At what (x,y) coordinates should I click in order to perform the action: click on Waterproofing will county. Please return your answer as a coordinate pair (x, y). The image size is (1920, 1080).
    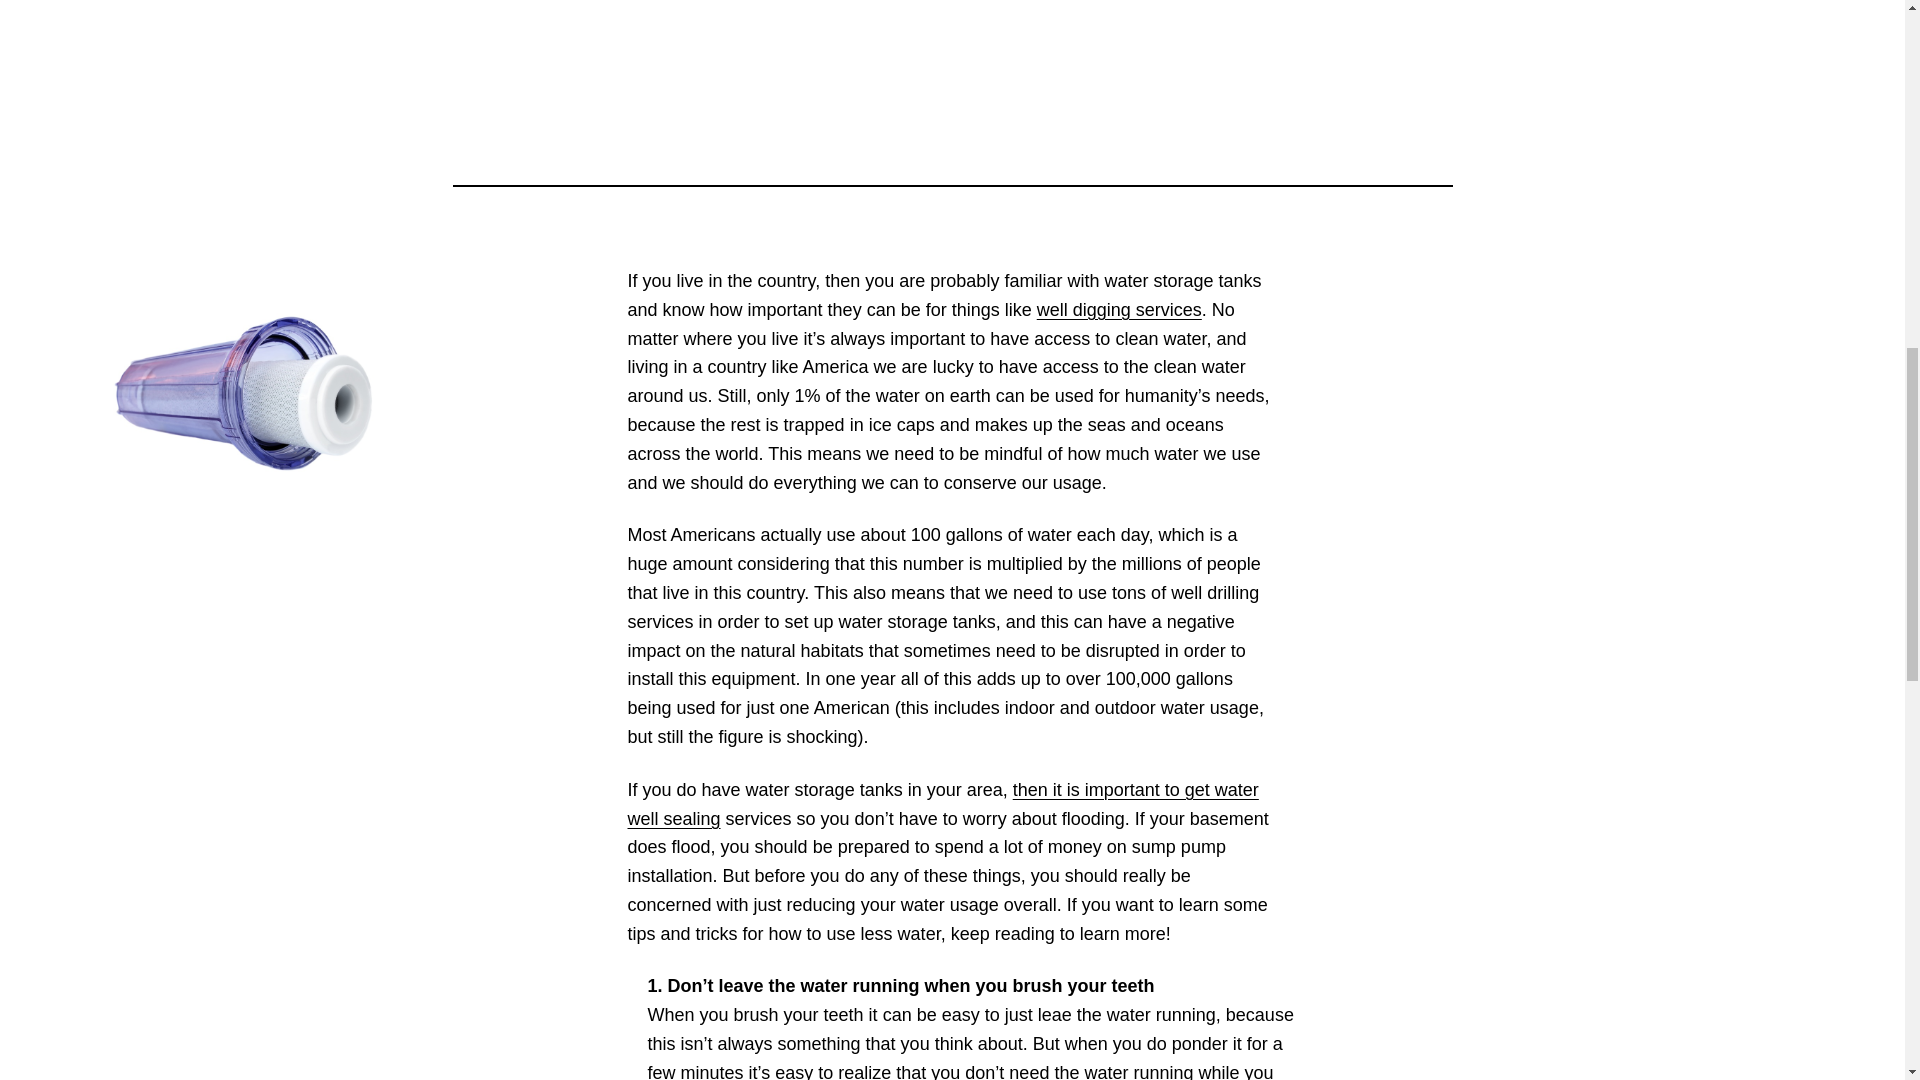
    Looking at the image, I should click on (943, 804).